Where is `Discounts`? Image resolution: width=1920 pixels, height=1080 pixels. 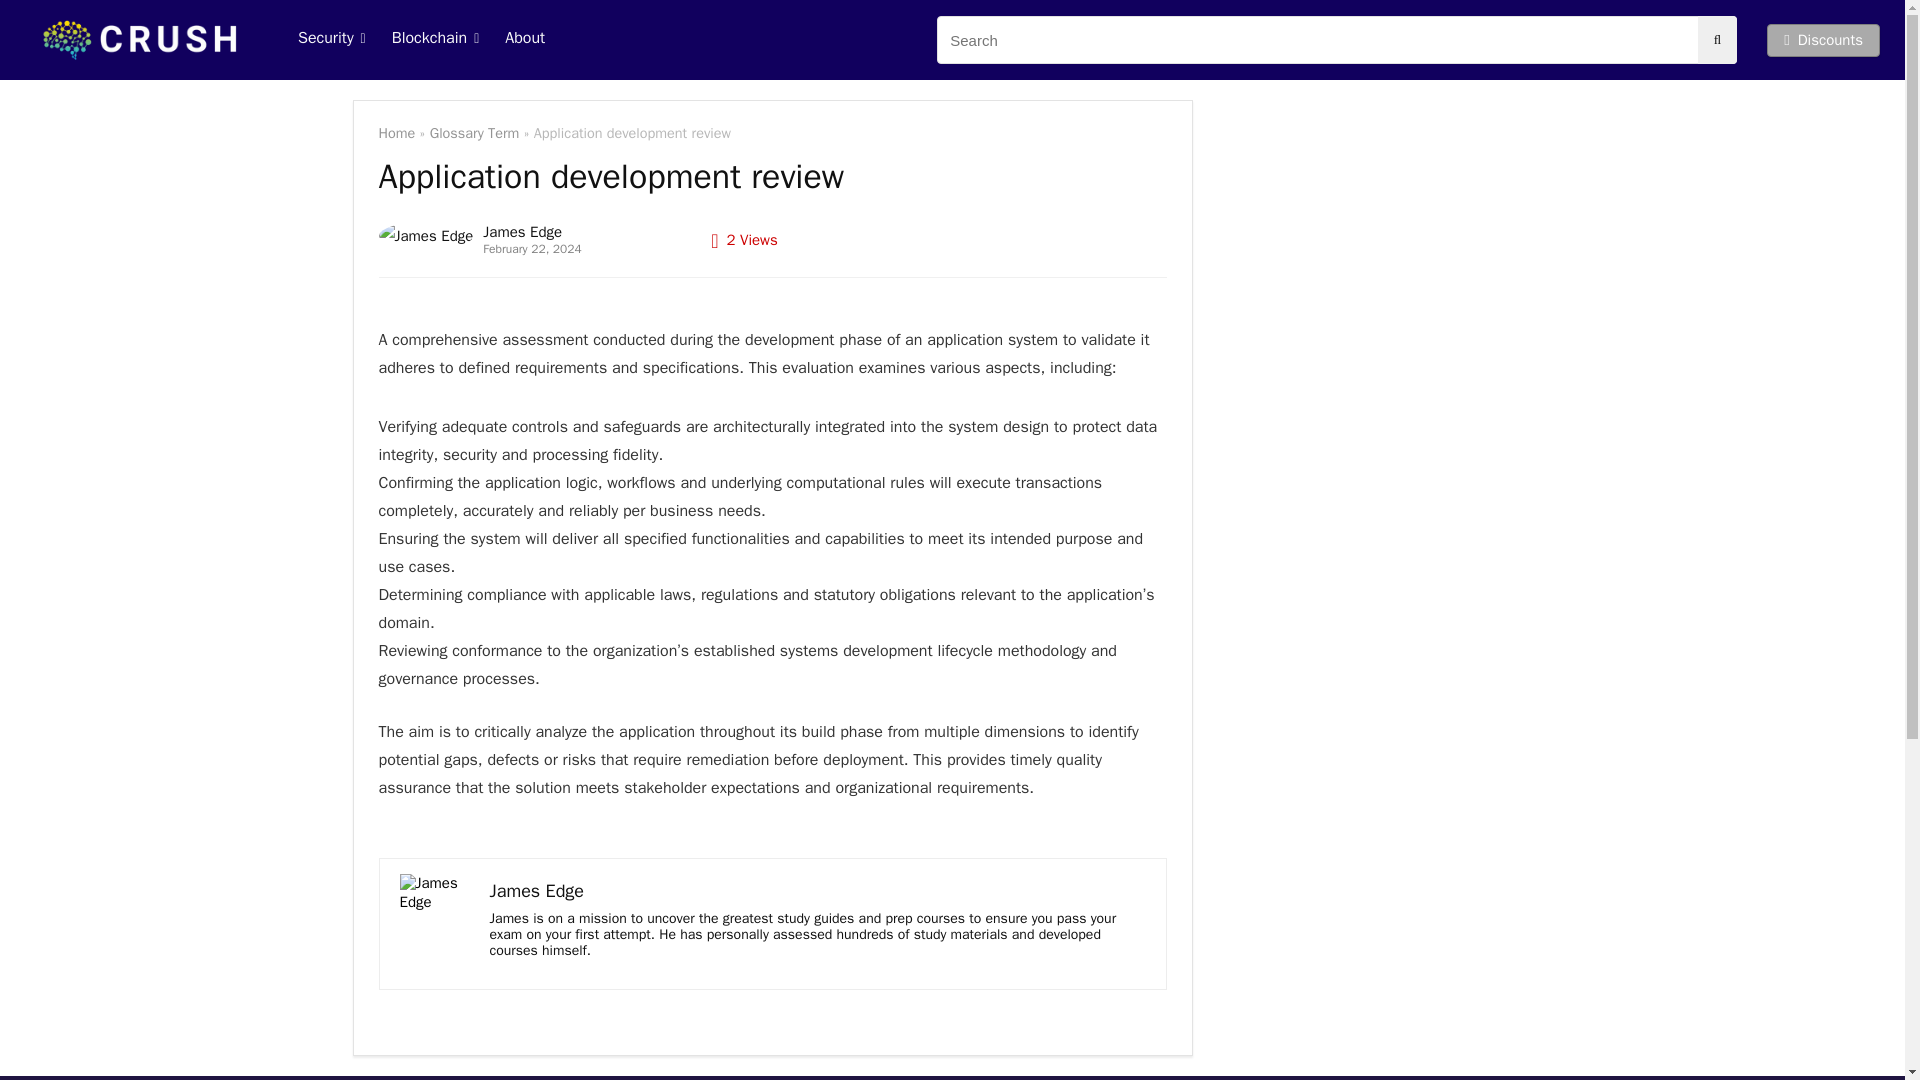 Discounts is located at coordinates (1822, 40).